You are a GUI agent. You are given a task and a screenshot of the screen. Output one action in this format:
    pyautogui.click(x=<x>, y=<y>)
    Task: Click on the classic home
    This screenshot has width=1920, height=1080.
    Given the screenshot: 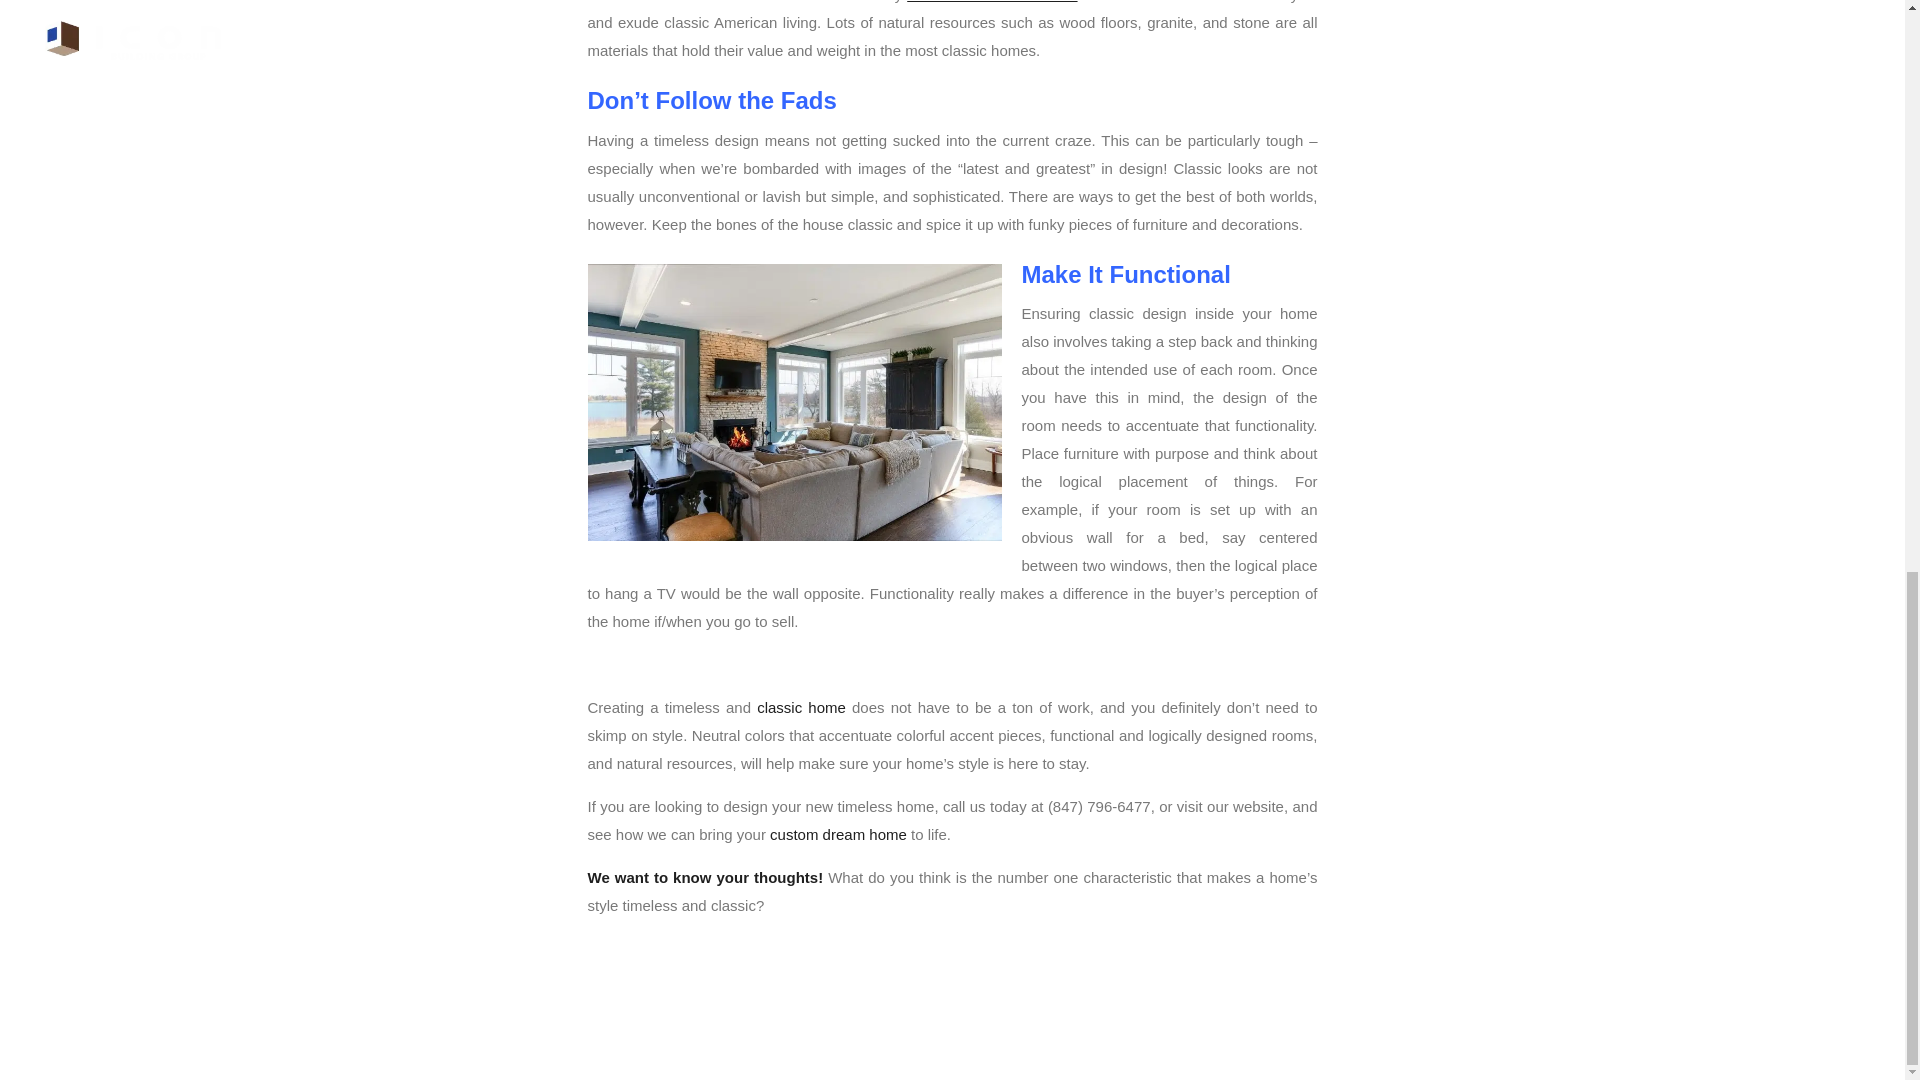 What is the action you would take?
    pyautogui.click(x=801, y=707)
    